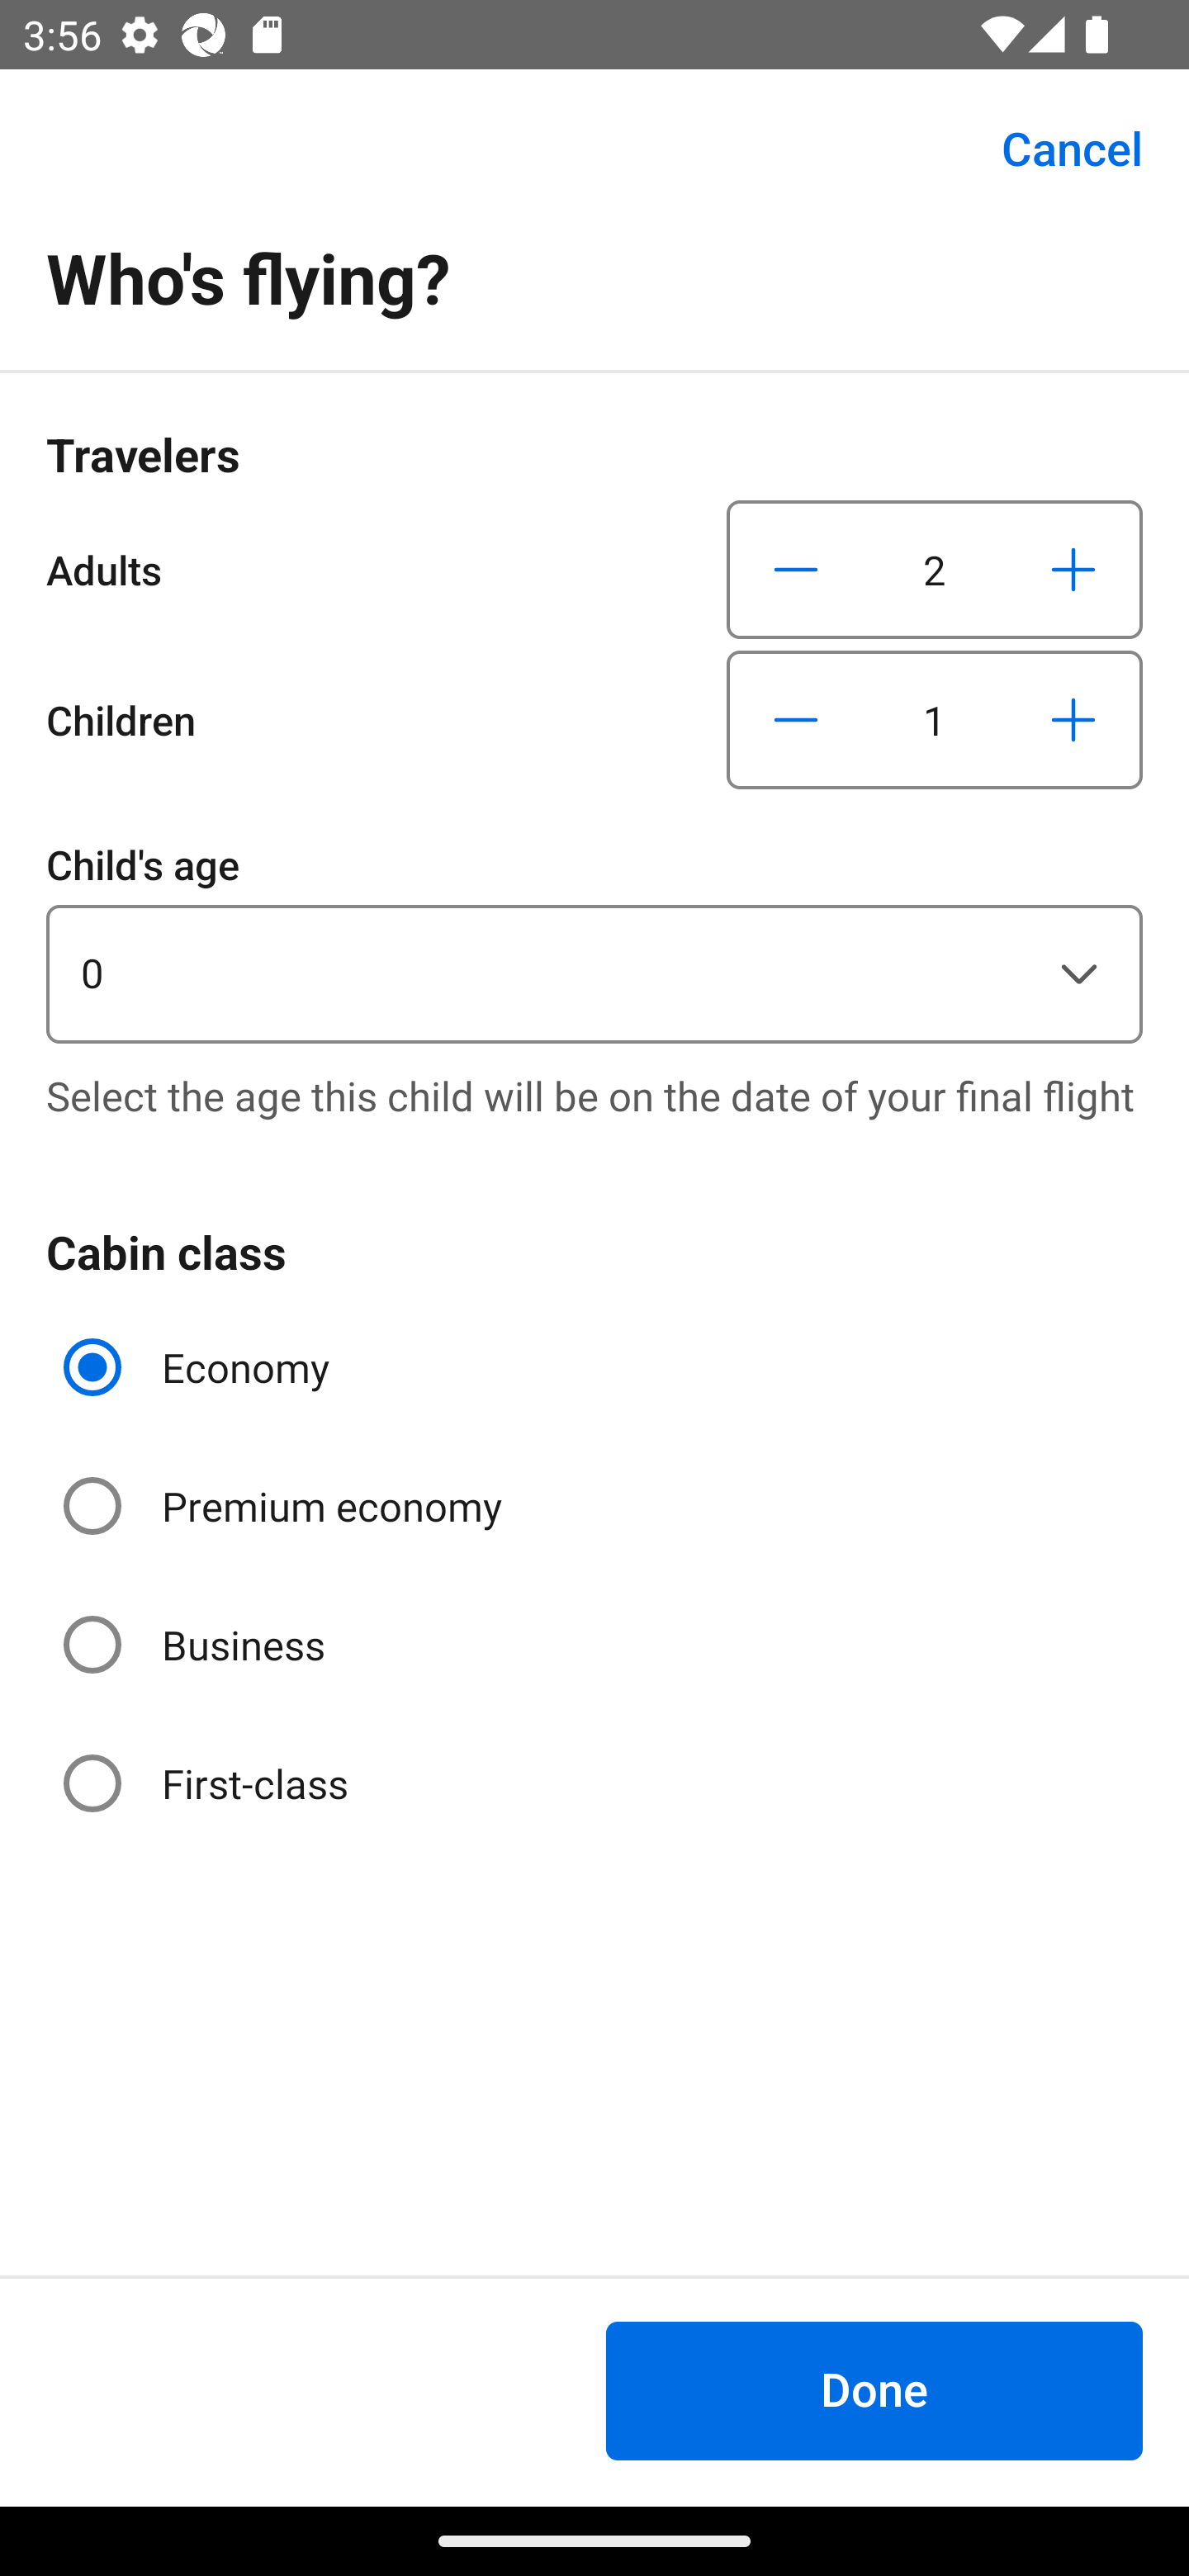  What do you see at coordinates (796, 720) in the screenshot?
I see `Decrease` at bounding box center [796, 720].